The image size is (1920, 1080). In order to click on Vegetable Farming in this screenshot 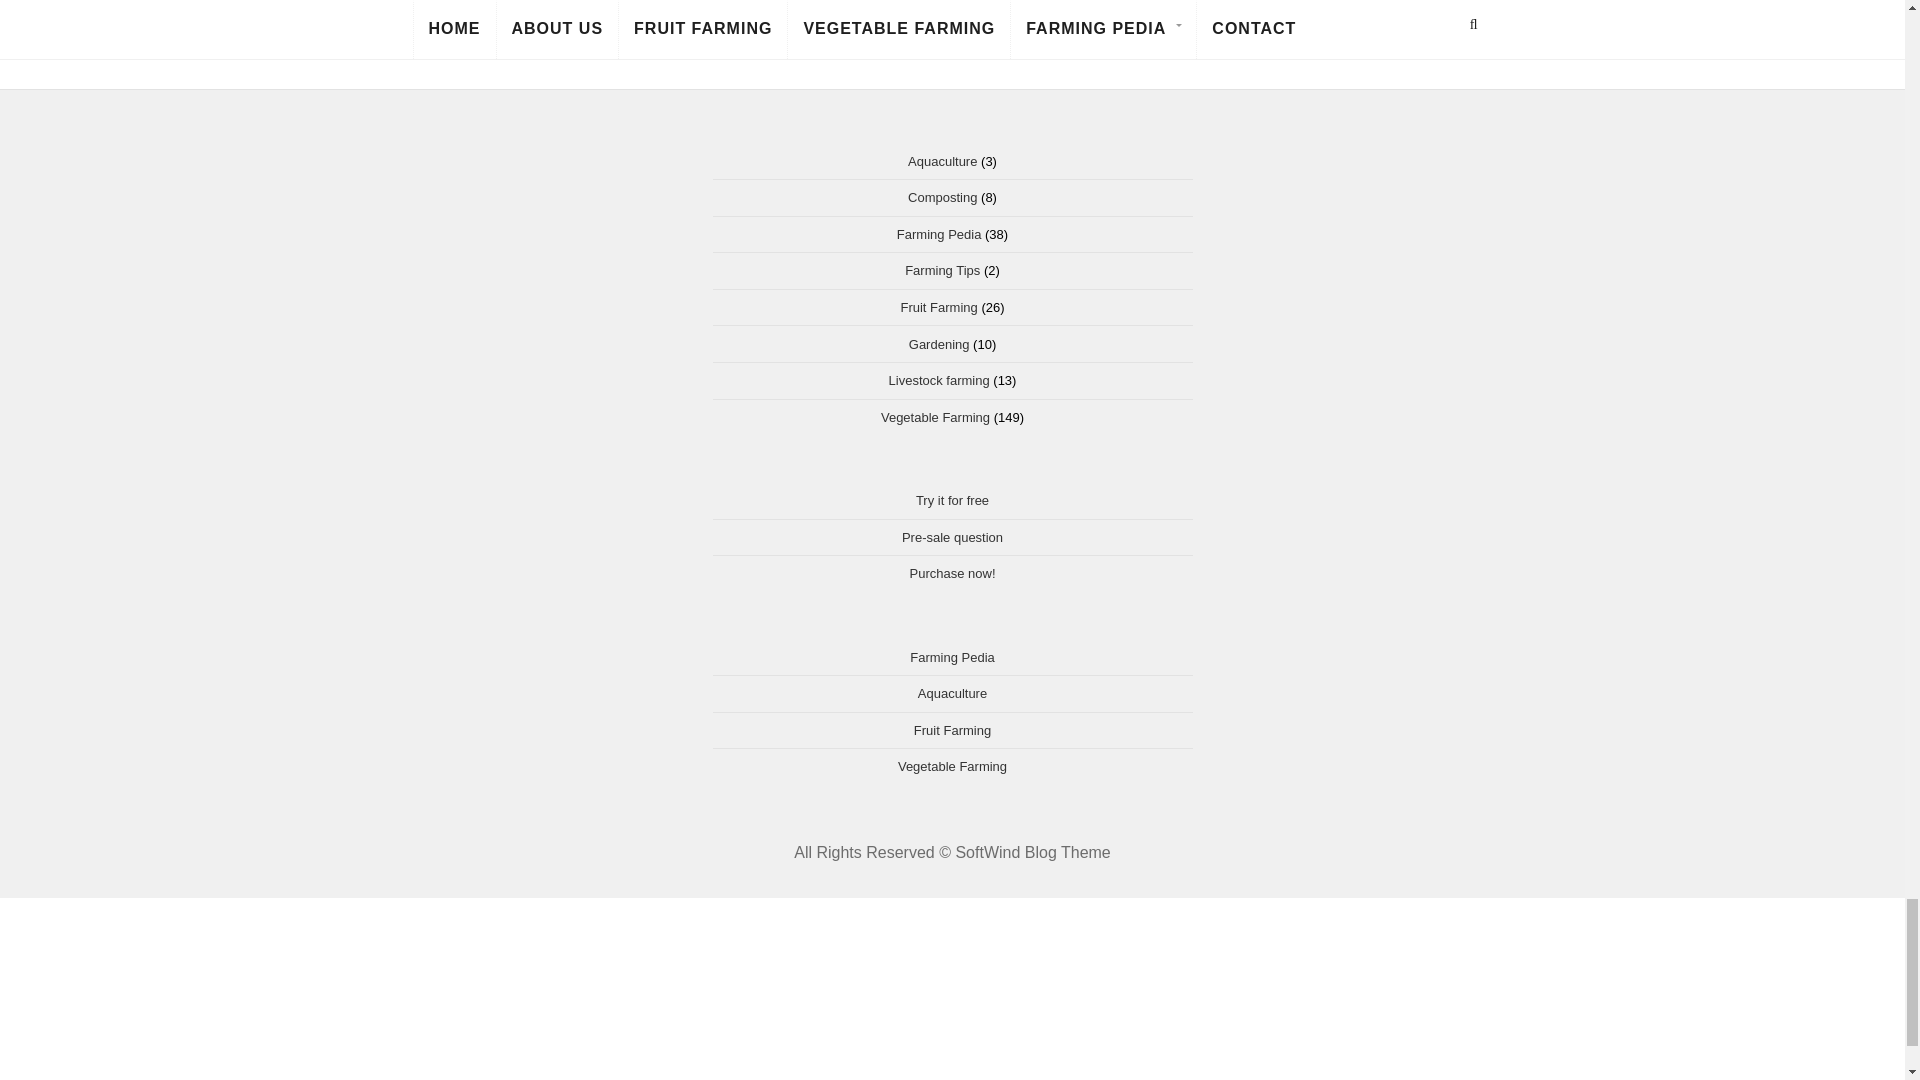, I will do `click(936, 418)`.